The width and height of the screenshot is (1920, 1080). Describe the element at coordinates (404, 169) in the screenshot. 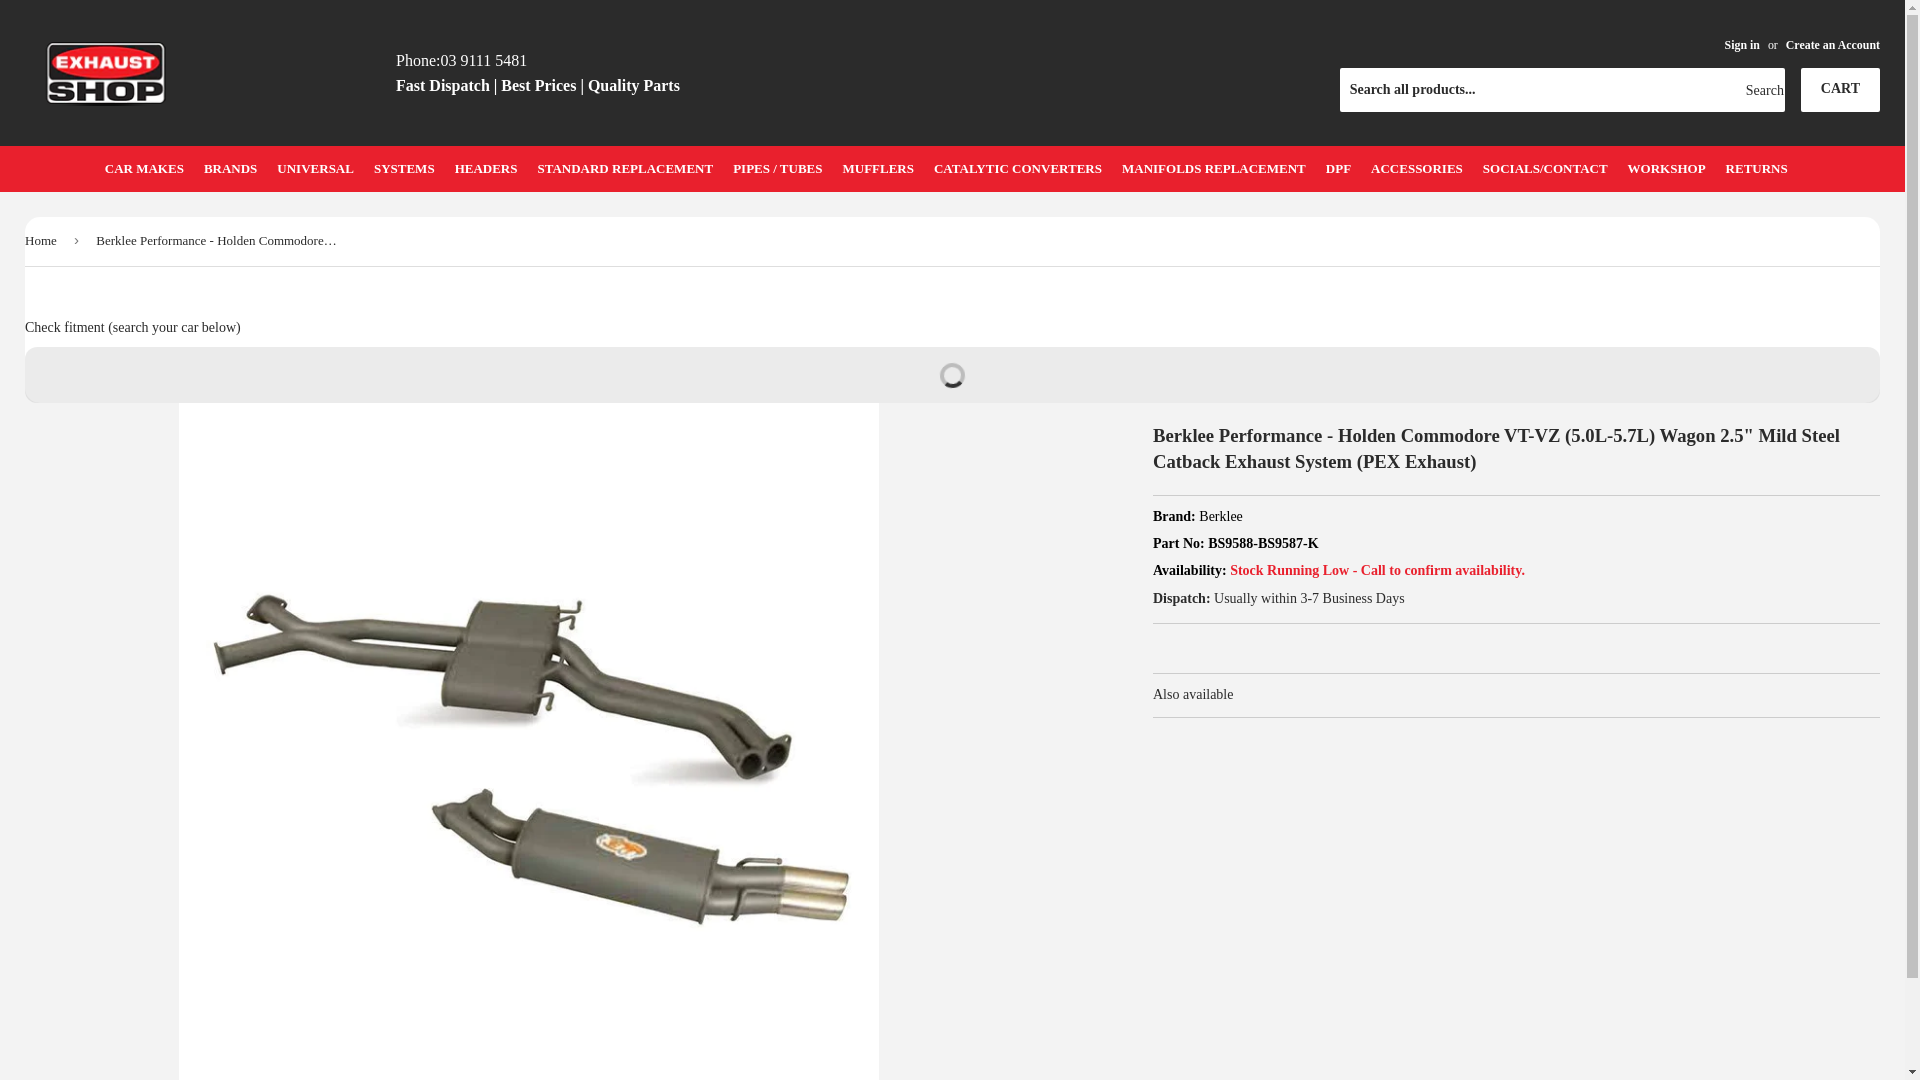

I see `SYSTEMS` at that location.